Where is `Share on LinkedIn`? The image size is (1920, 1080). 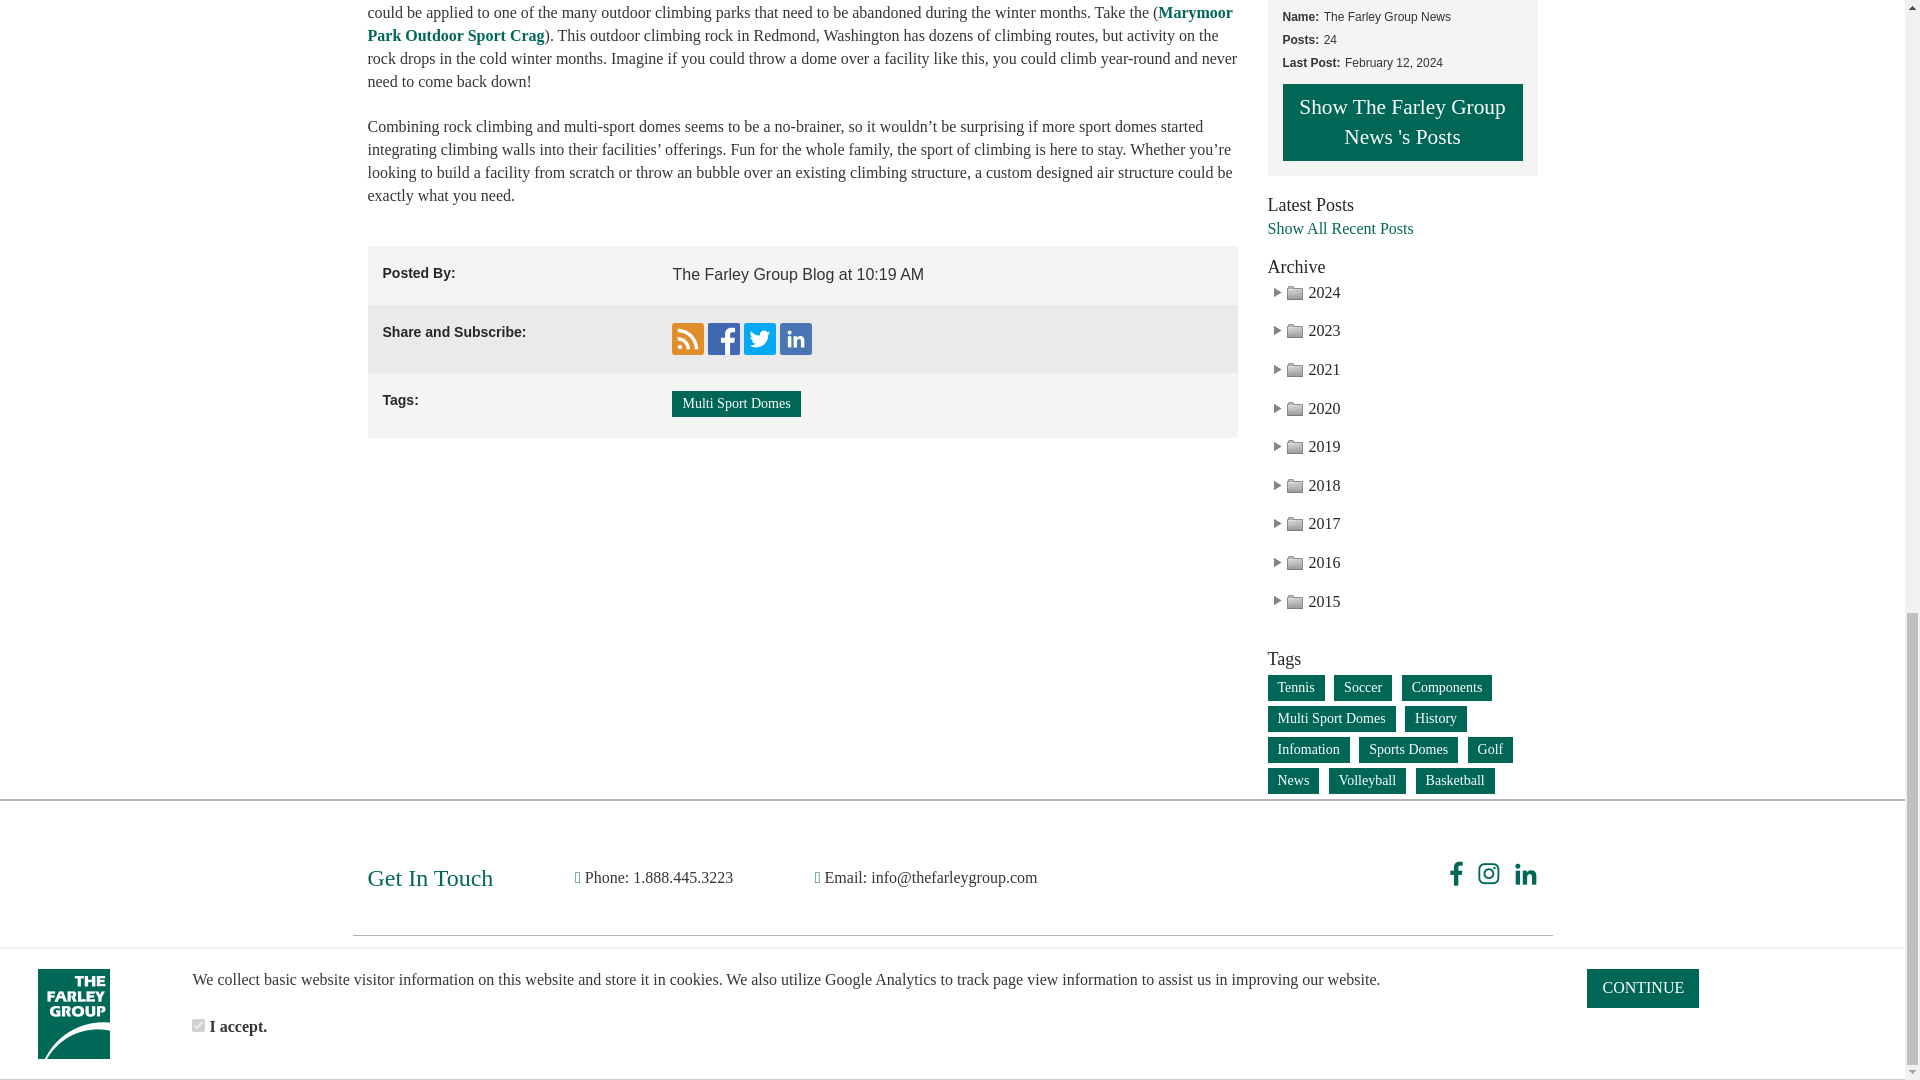 Share on LinkedIn is located at coordinates (796, 338).